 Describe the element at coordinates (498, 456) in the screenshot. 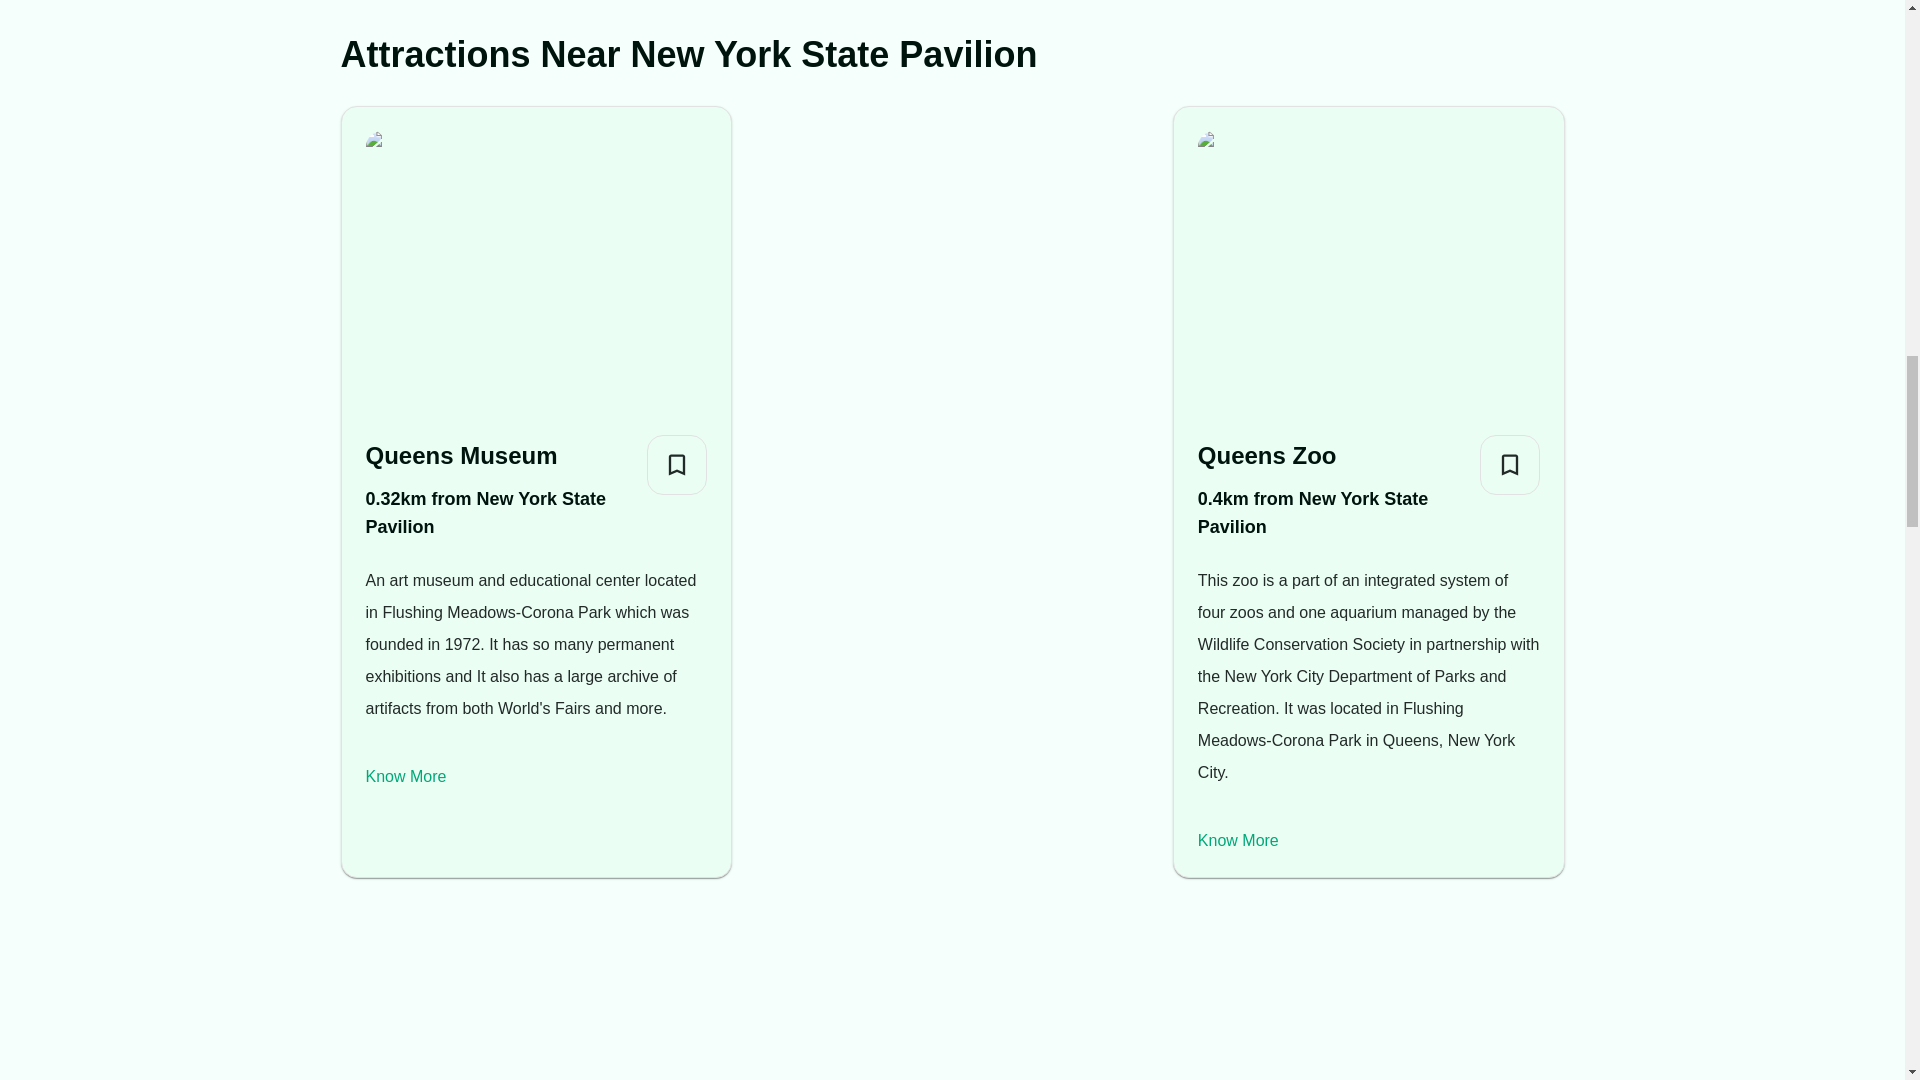

I see `Queens Museum` at that location.